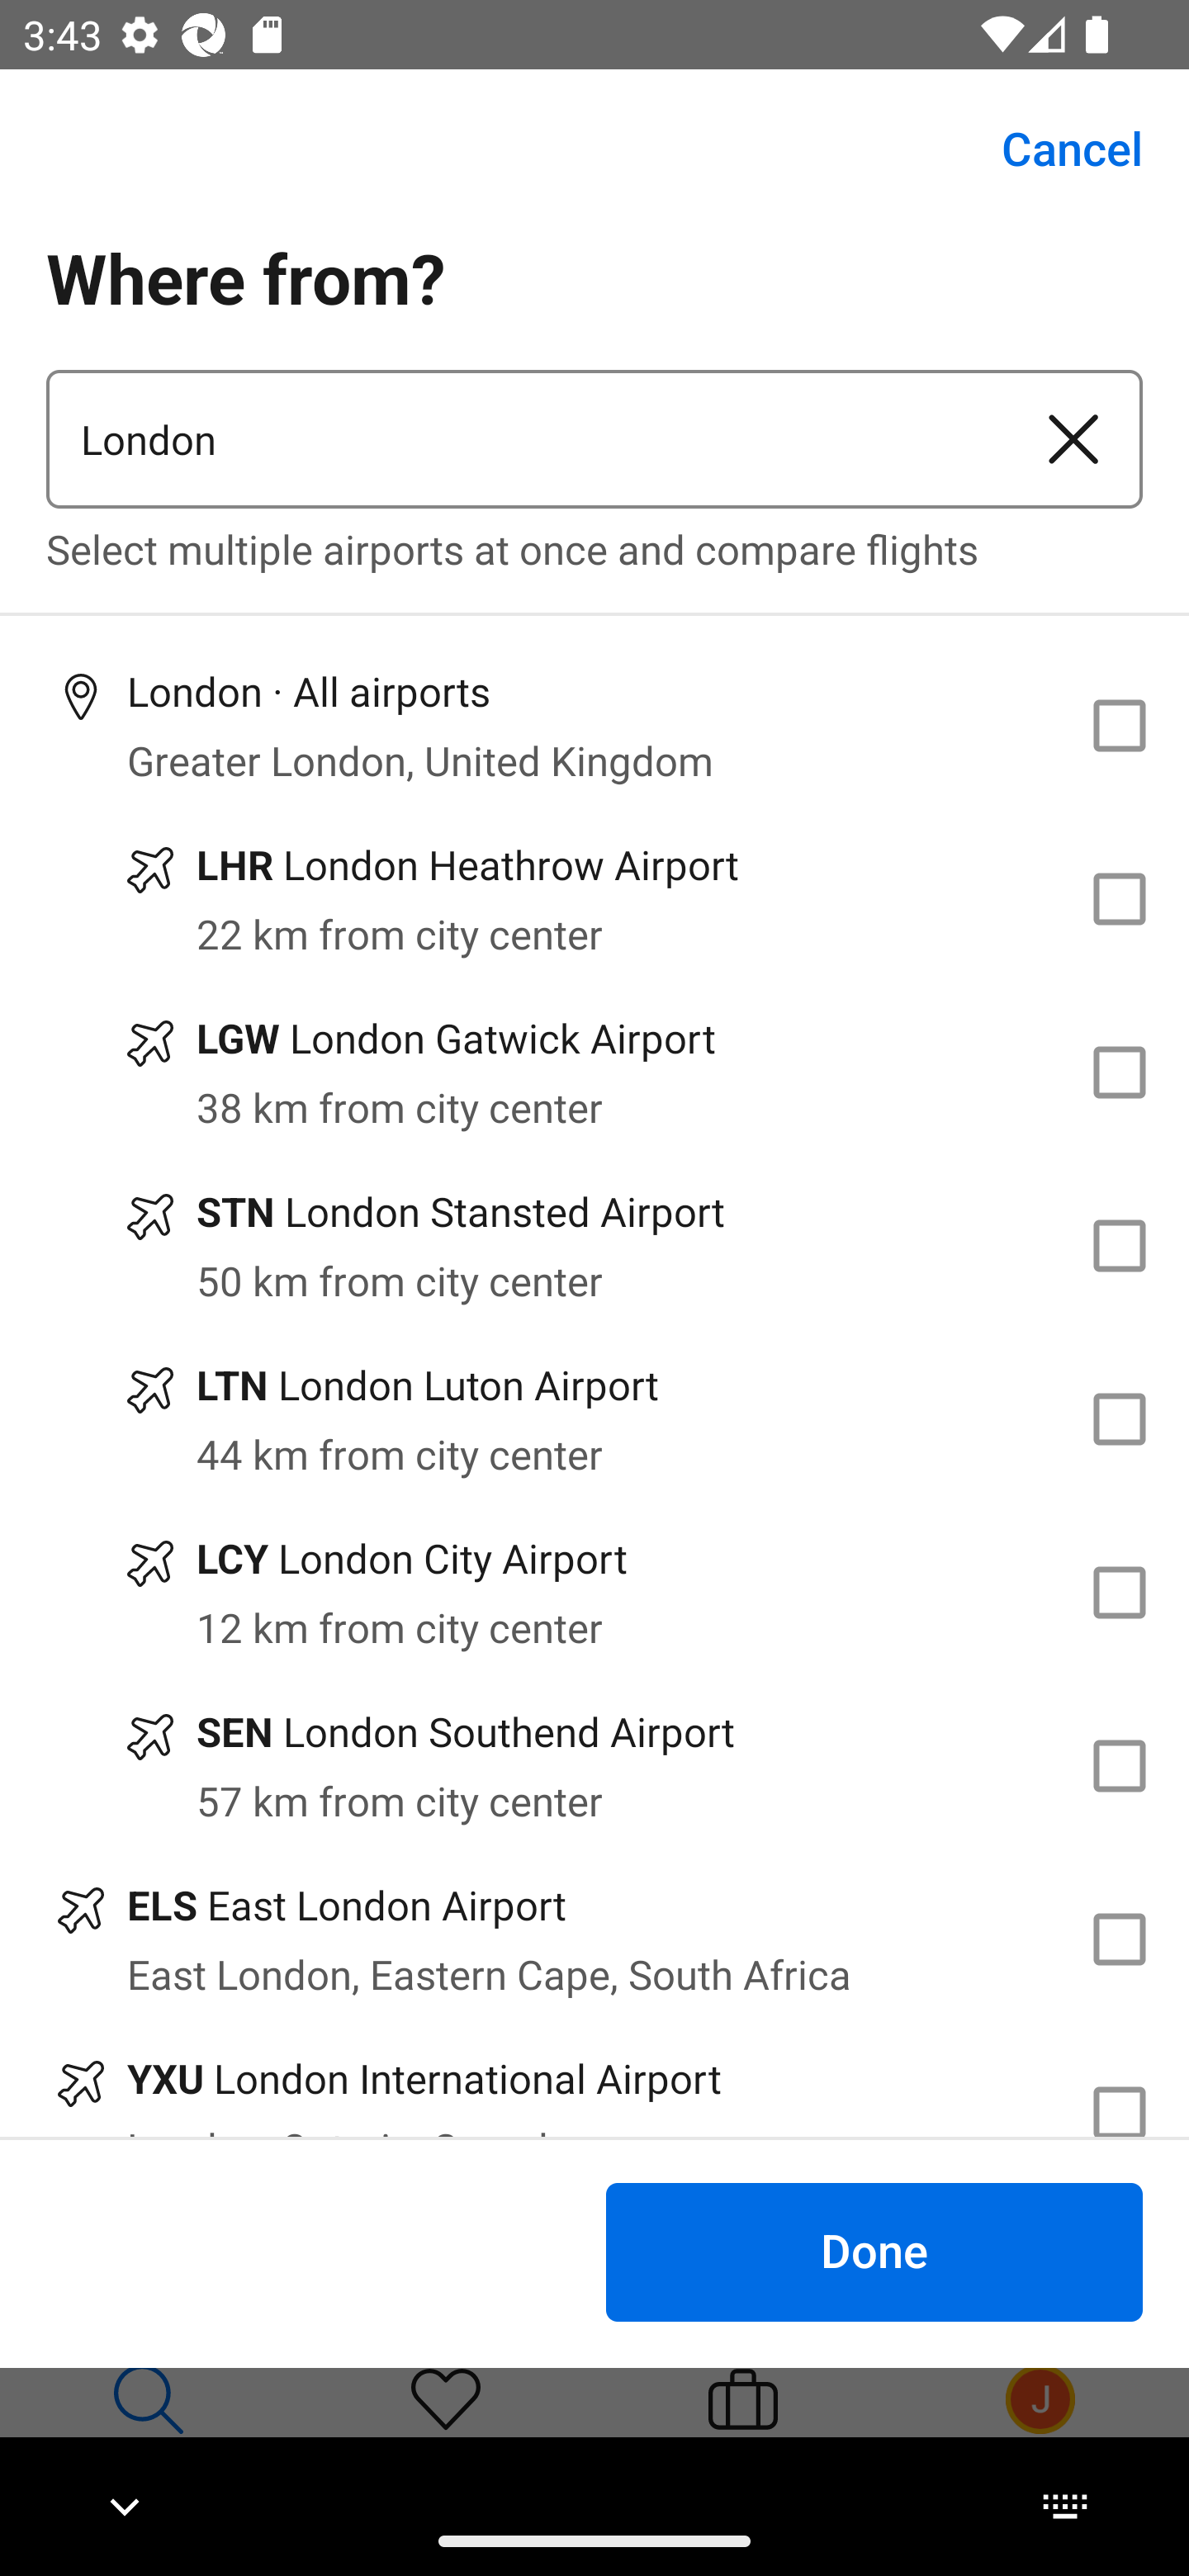  Describe the element at coordinates (525, 439) in the screenshot. I see `London` at that location.